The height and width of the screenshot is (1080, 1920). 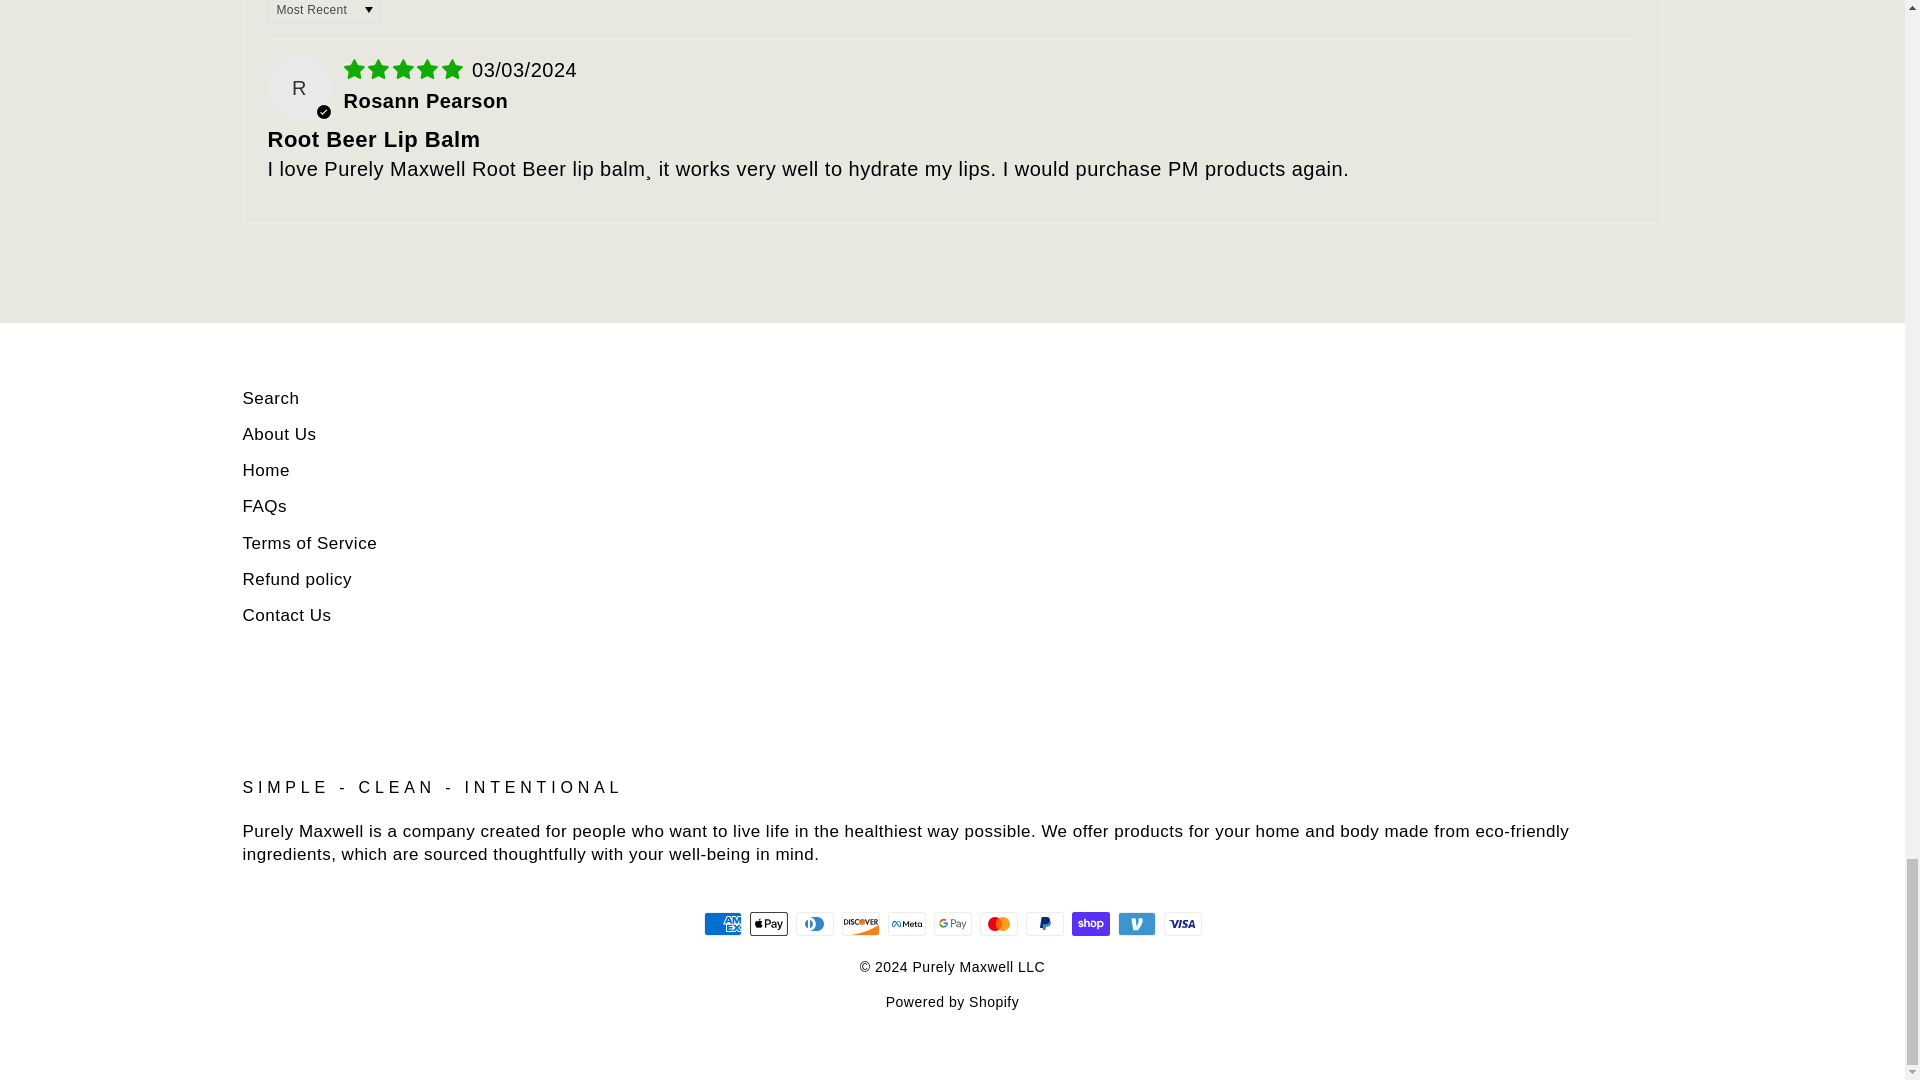 What do you see at coordinates (814, 924) in the screenshot?
I see `Diners Club` at bounding box center [814, 924].